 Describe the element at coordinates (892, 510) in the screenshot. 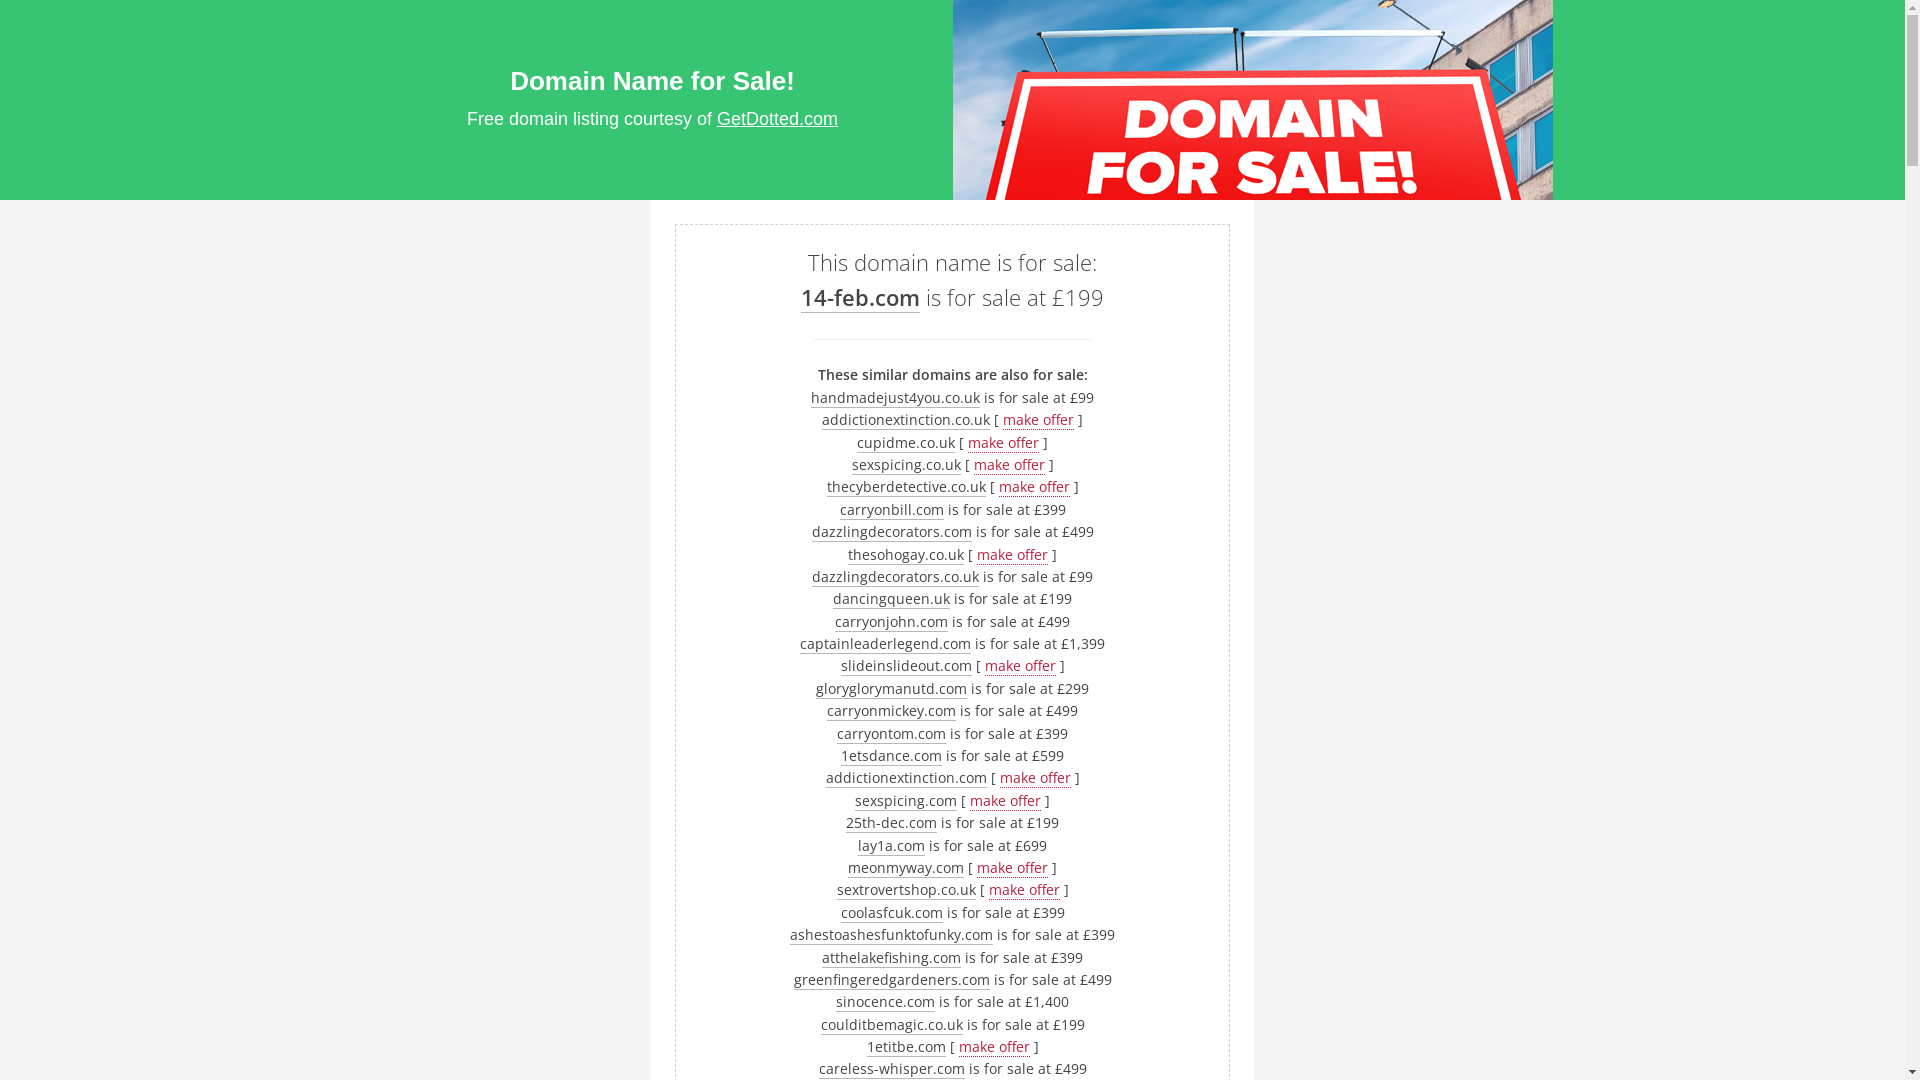

I see `carryonbill.com` at that location.